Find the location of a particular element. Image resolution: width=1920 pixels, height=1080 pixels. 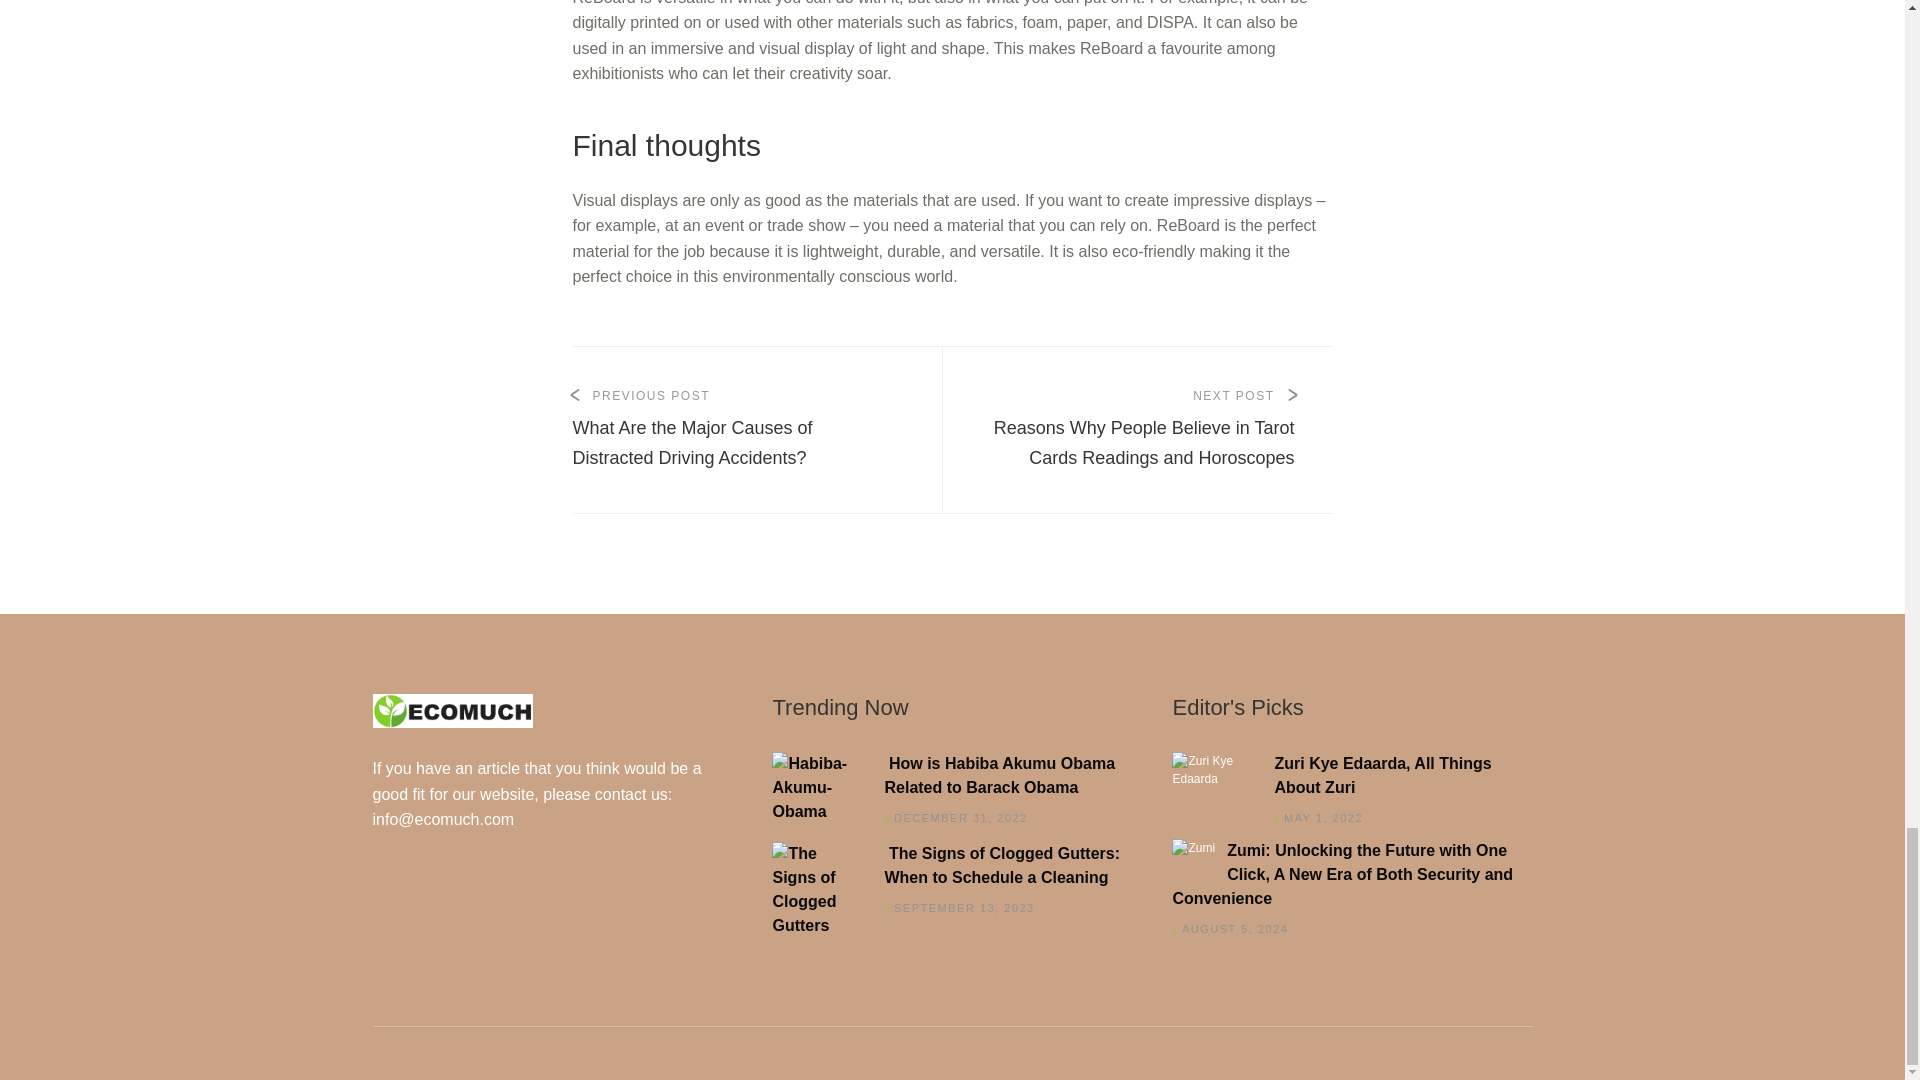

 How is Habiba Akumu Obama Related to Barack Obama is located at coordinates (946, 776).